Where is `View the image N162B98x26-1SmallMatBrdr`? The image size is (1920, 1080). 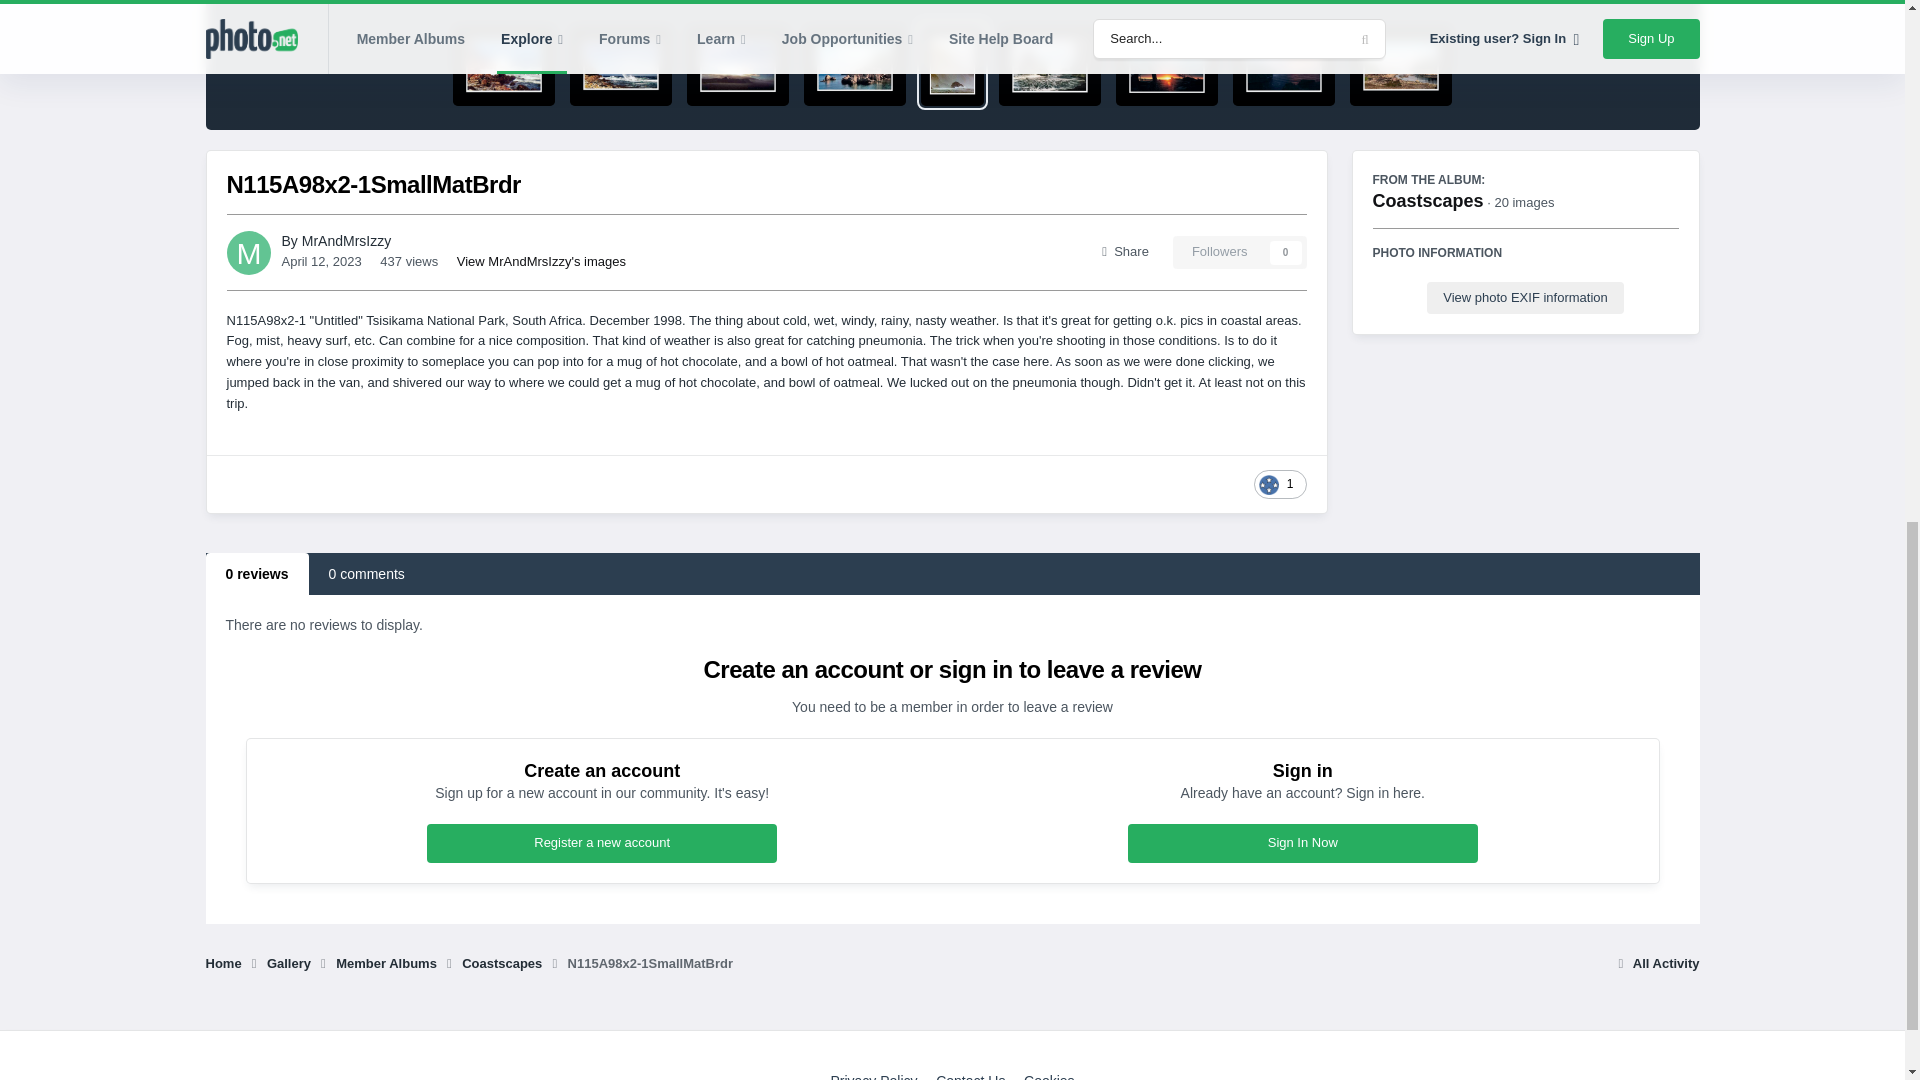 View the image N162B98x26-1SmallMatBrdr is located at coordinates (621, 65).